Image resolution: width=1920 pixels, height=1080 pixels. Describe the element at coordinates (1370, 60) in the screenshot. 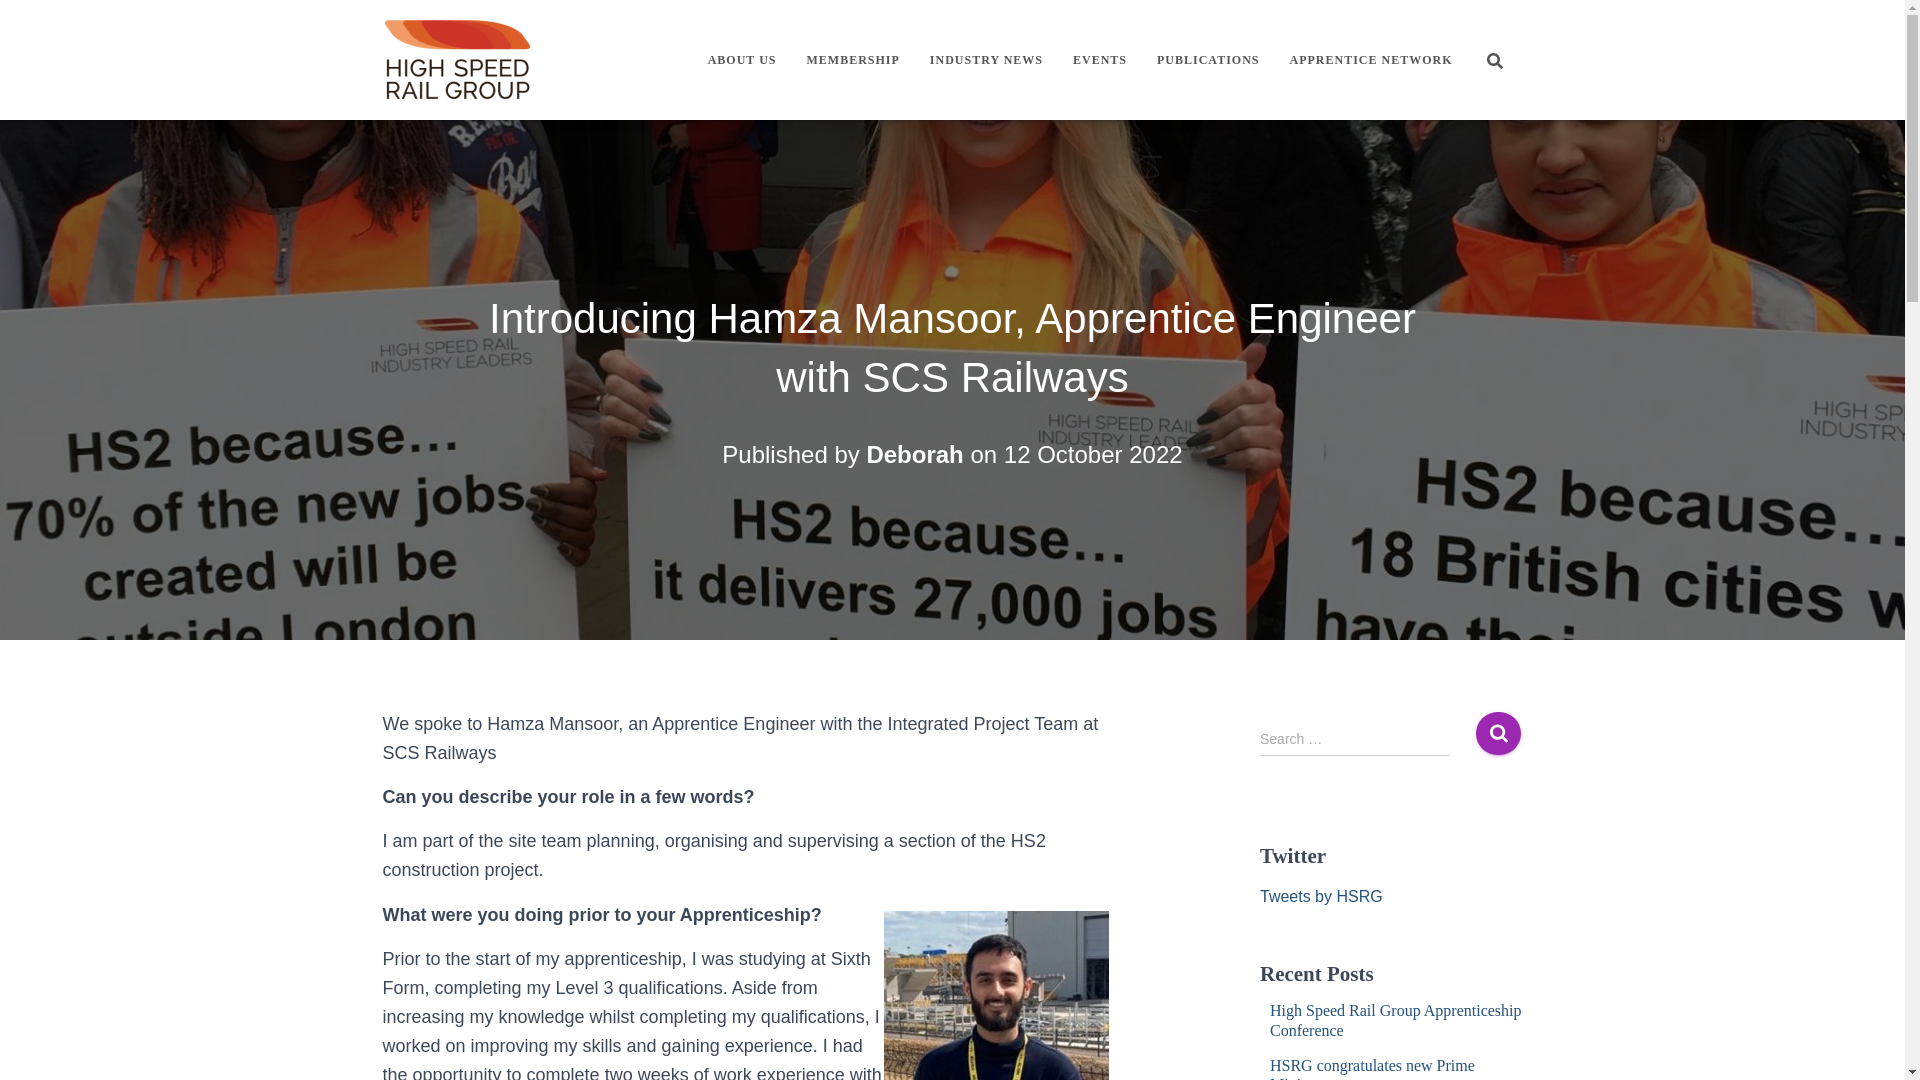

I see `Apprentice Network` at that location.